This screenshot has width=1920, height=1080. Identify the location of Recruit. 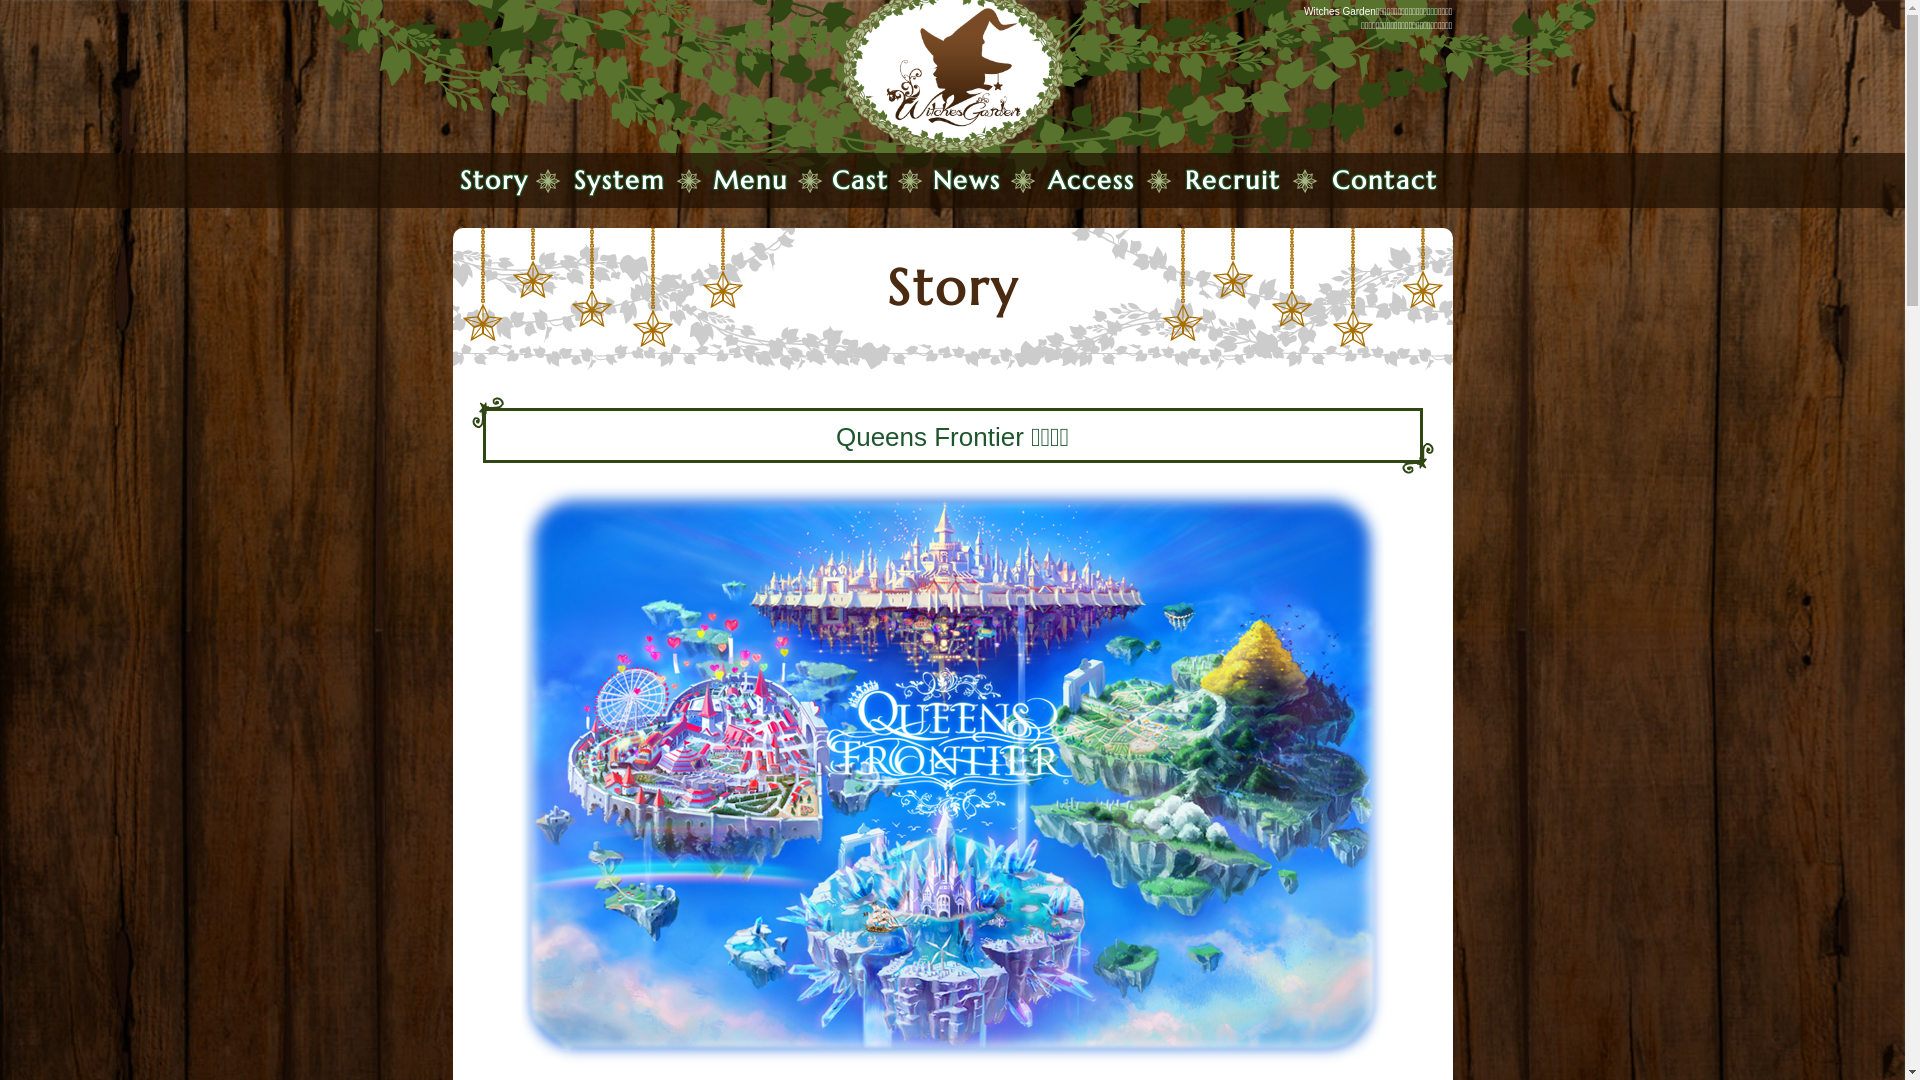
(1233, 180).